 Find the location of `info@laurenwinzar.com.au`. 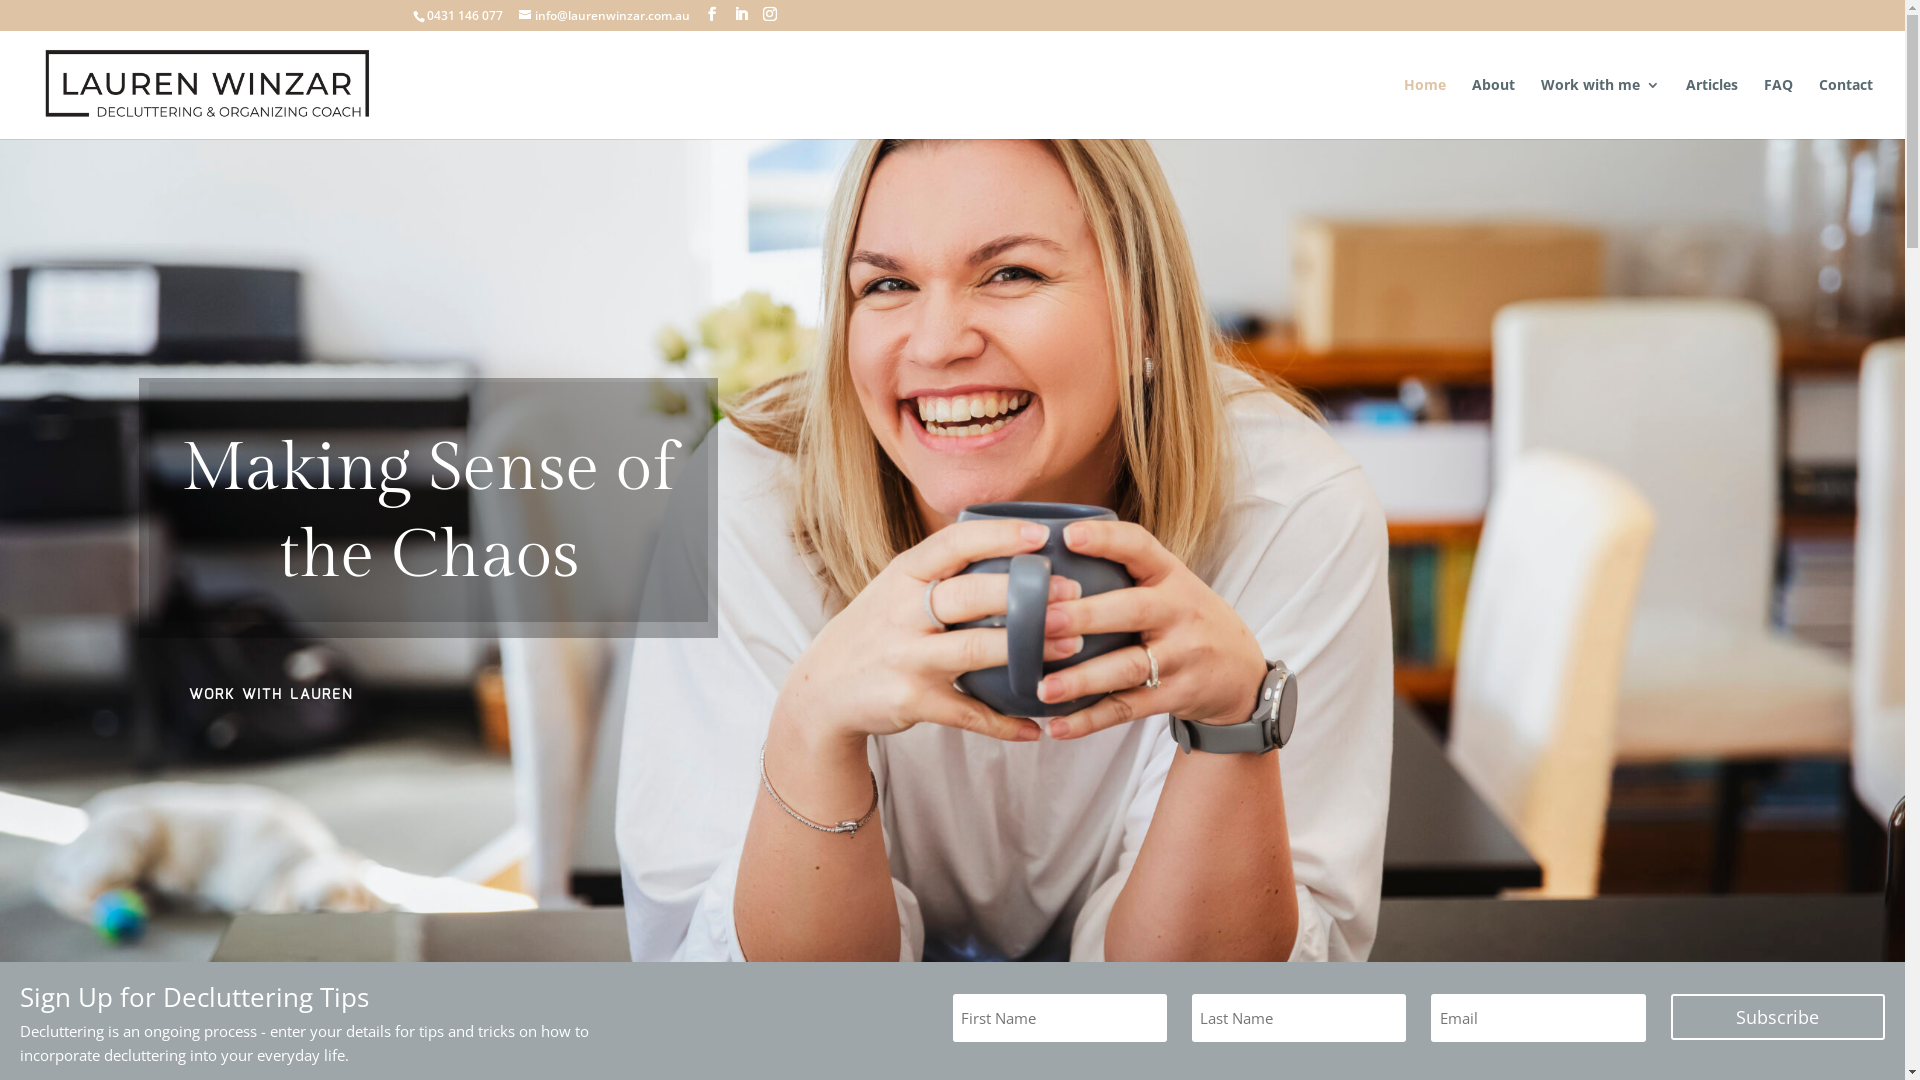

info@laurenwinzar.com.au is located at coordinates (604, 16).